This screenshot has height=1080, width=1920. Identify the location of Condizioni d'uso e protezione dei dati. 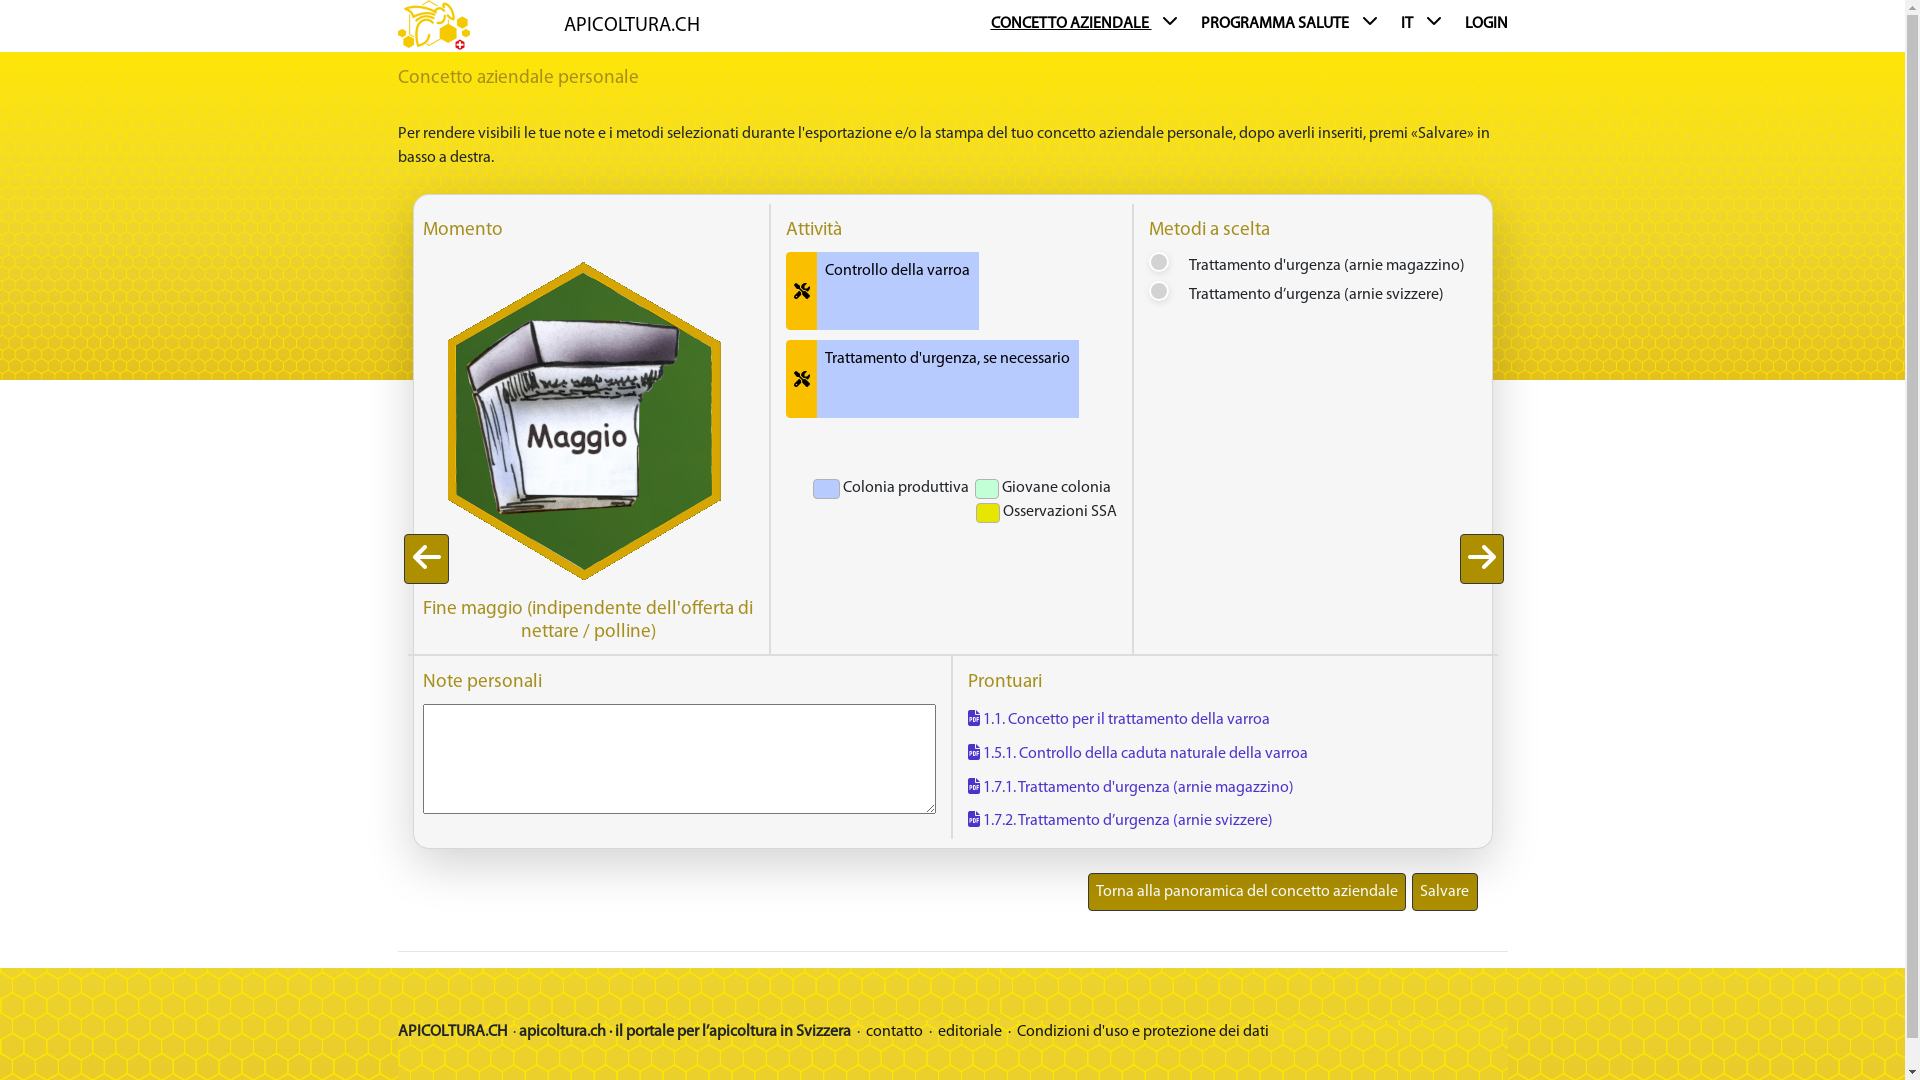
(1142, 1032).